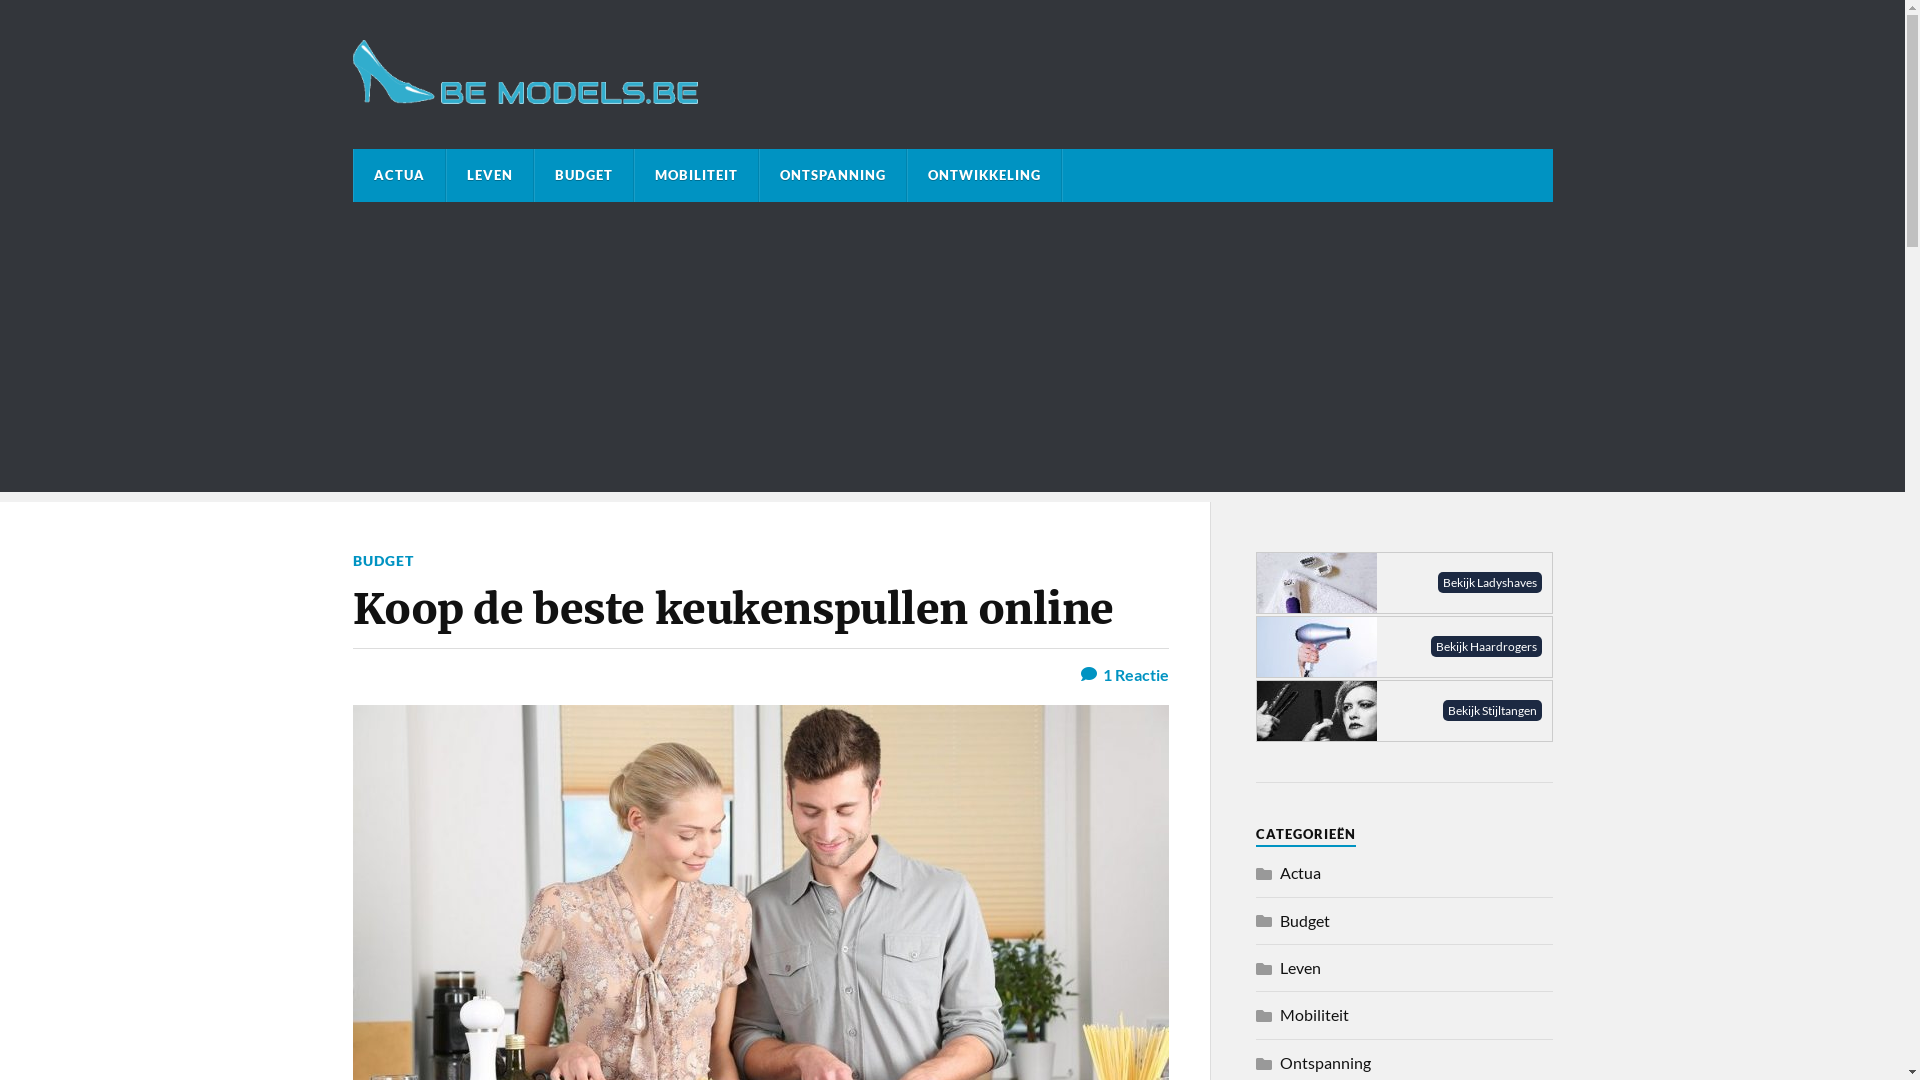 The width and height of the screenshot is (1920, 1080). I want to click on Bekijk Ladyshaves, so click(1404, 582).